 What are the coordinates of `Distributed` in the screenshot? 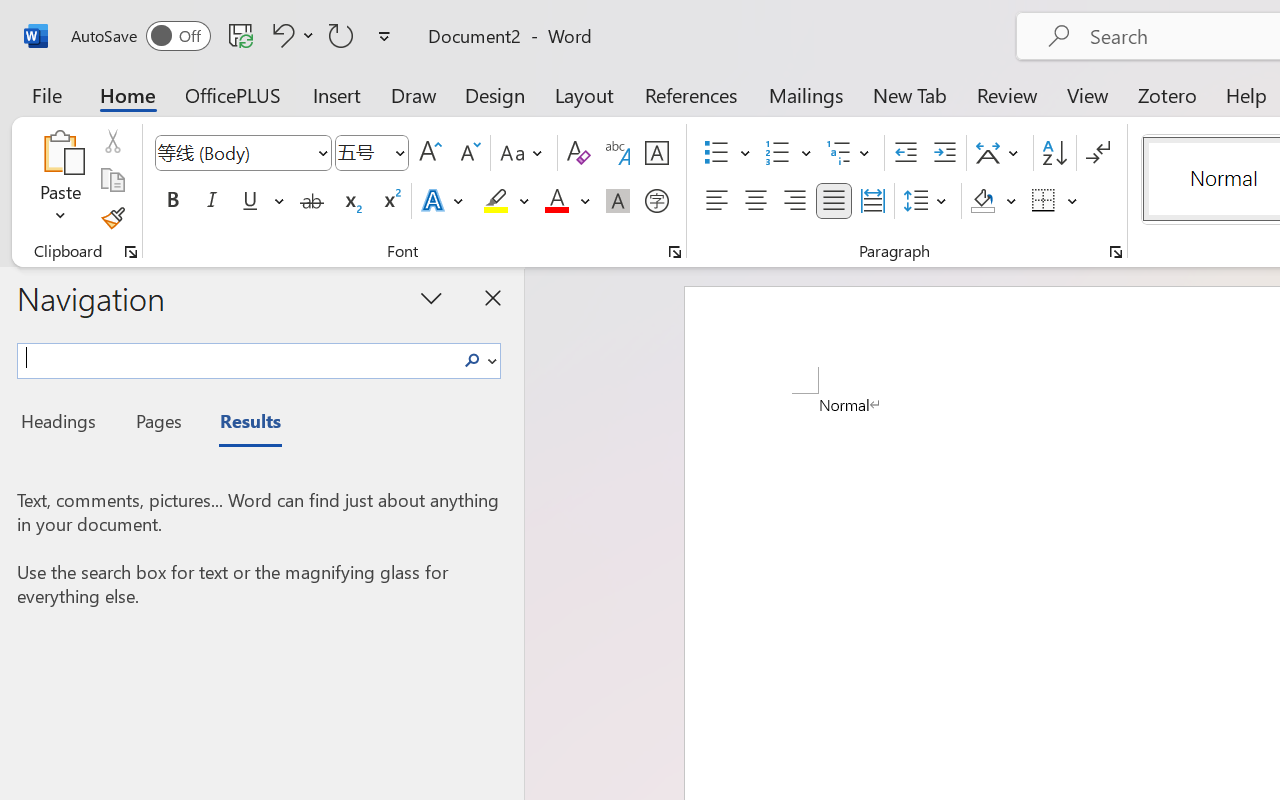 It's located at (872, 201).